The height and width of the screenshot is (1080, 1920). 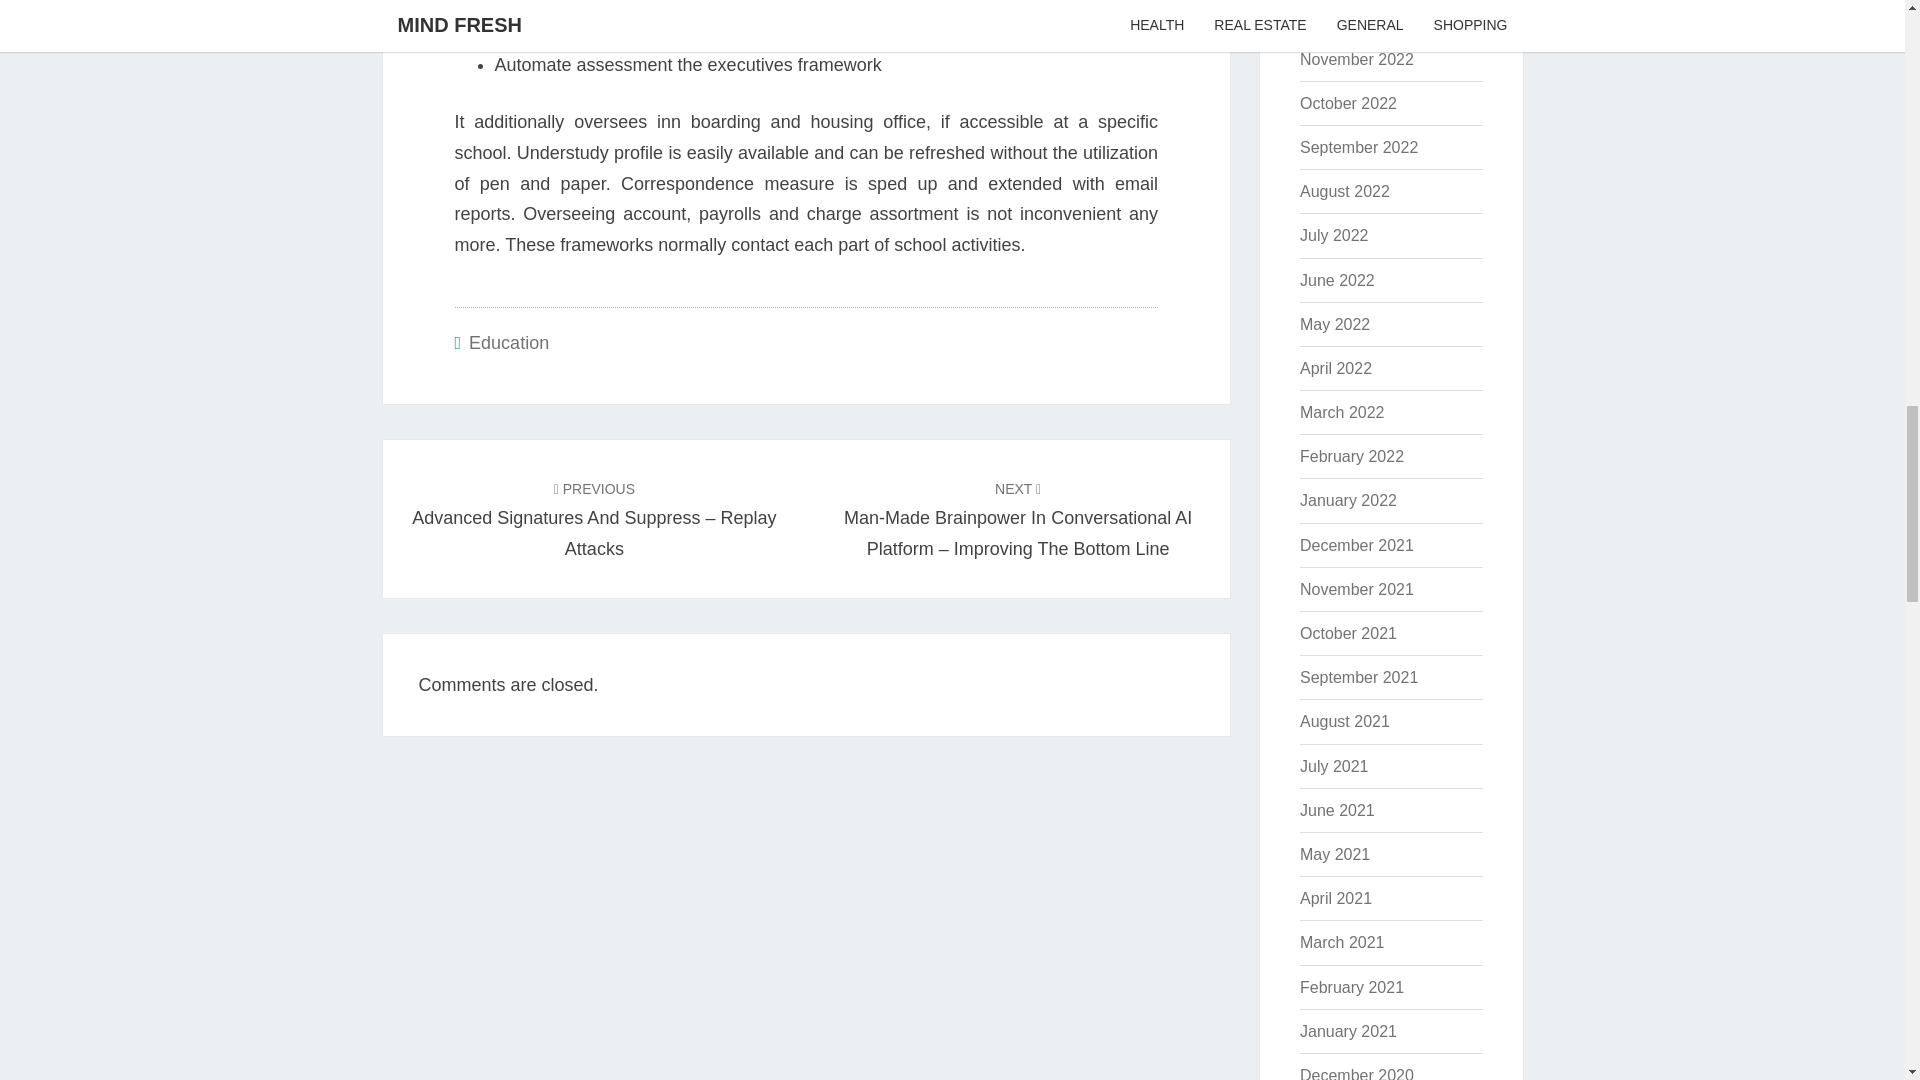 I want to click on December 2022, so click(x=1356, y=14).